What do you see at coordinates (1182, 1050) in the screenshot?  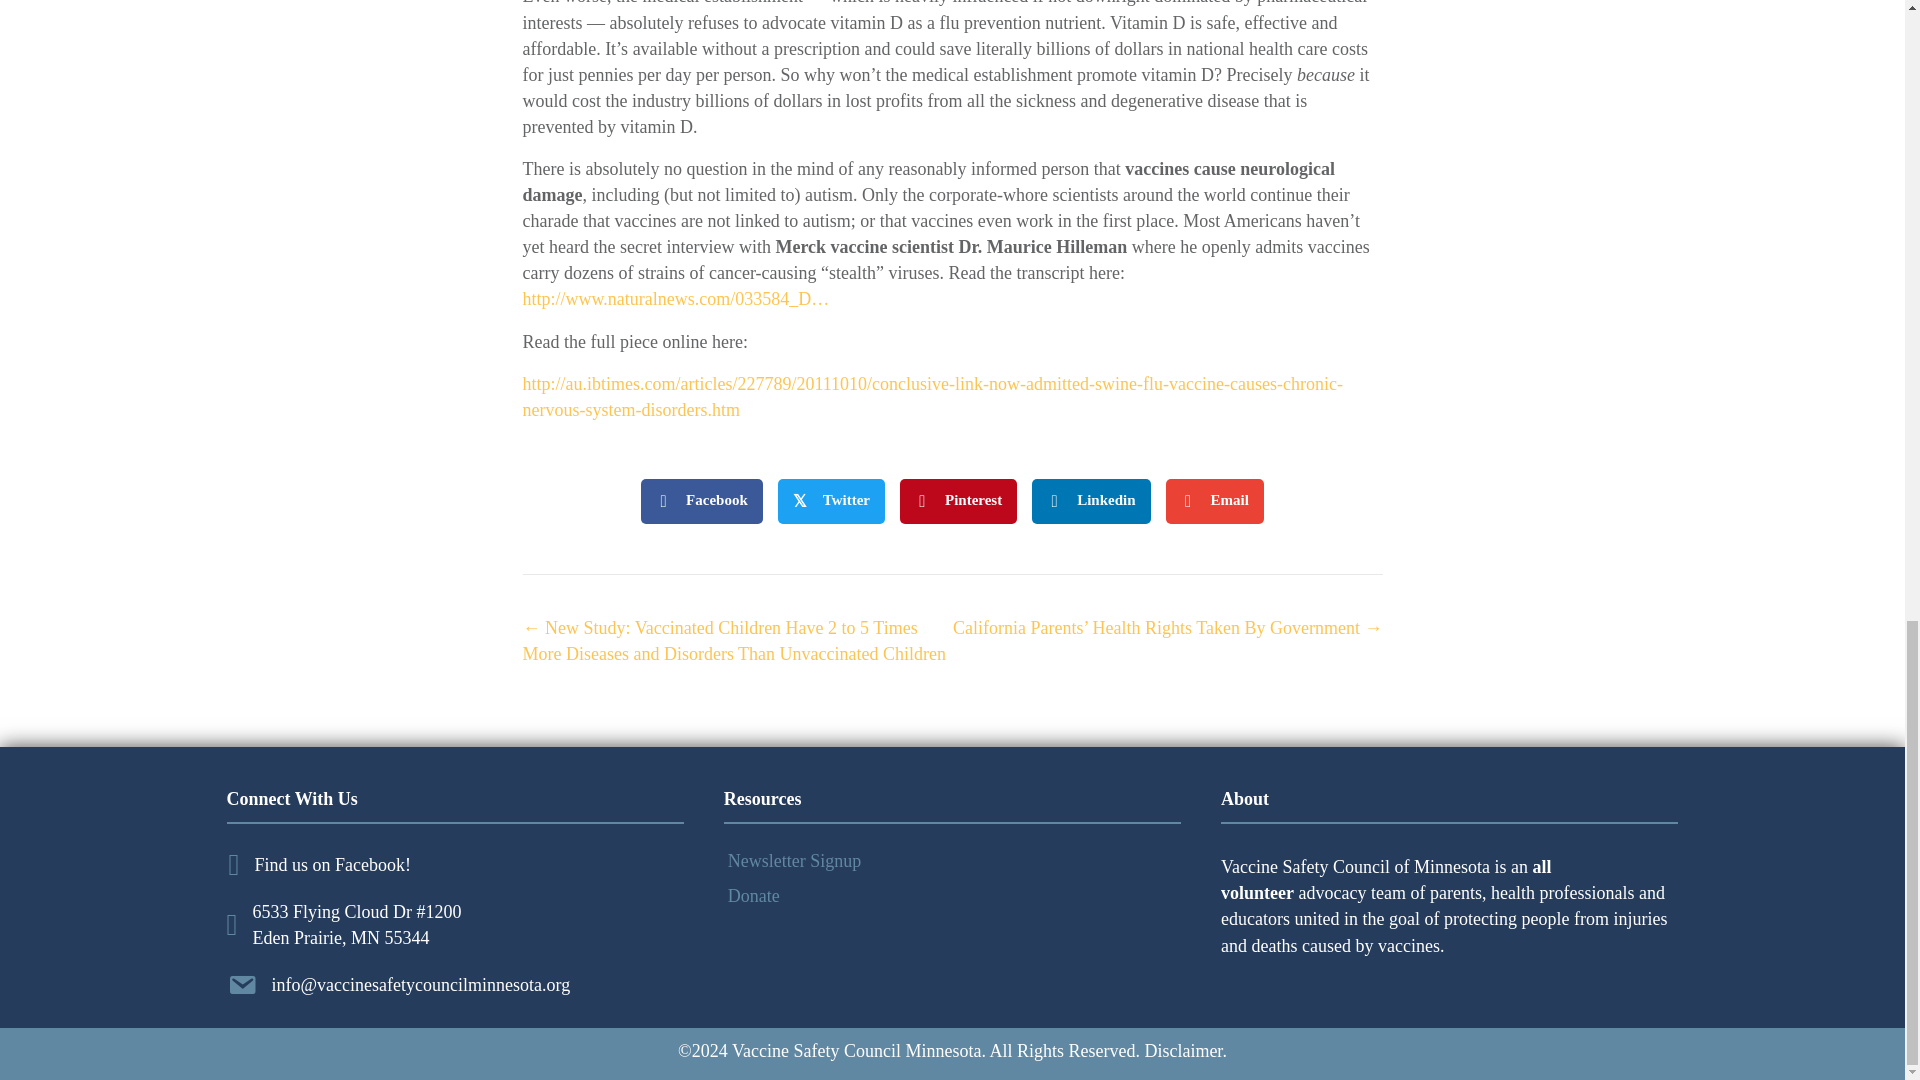 I see `Disclaimer` at bounding box center [1182, 1050].